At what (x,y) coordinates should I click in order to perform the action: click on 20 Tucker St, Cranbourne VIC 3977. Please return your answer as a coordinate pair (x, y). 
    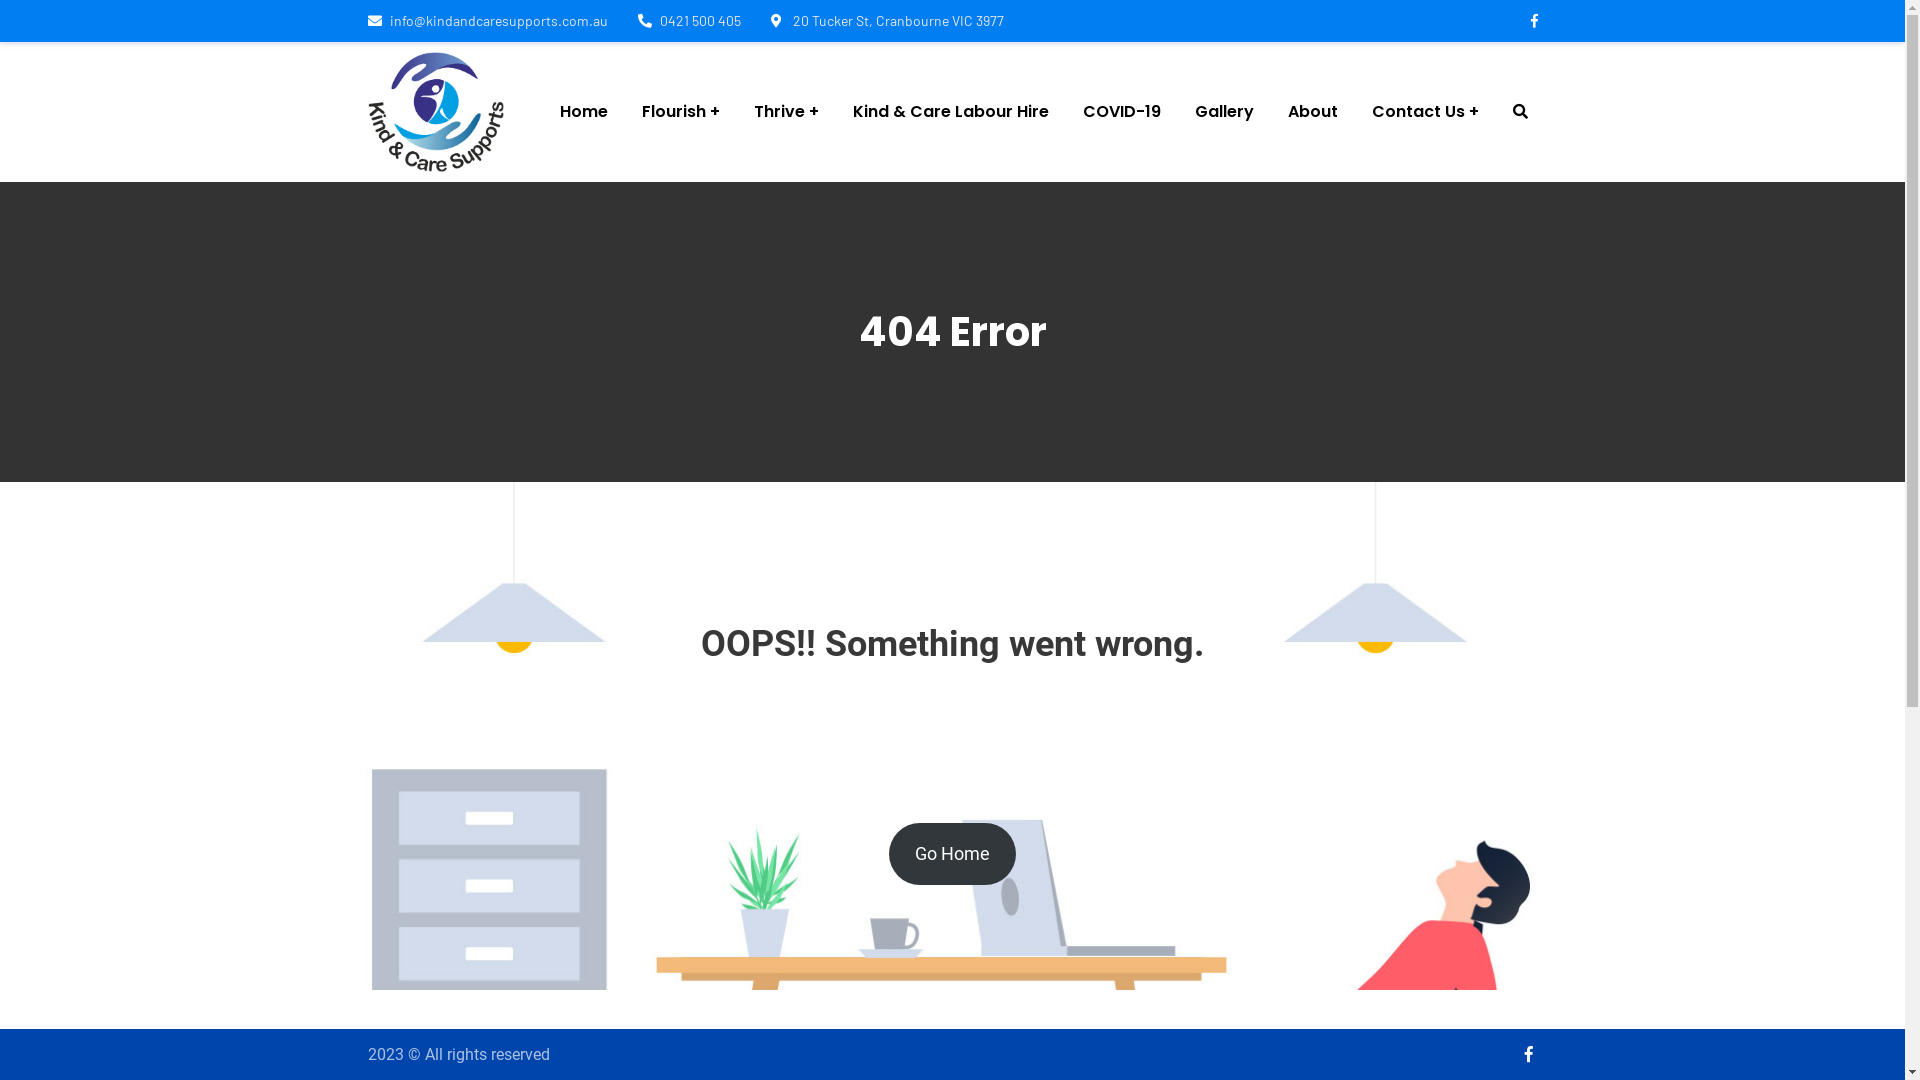
    Looking at the image, I should click on (886, 20).